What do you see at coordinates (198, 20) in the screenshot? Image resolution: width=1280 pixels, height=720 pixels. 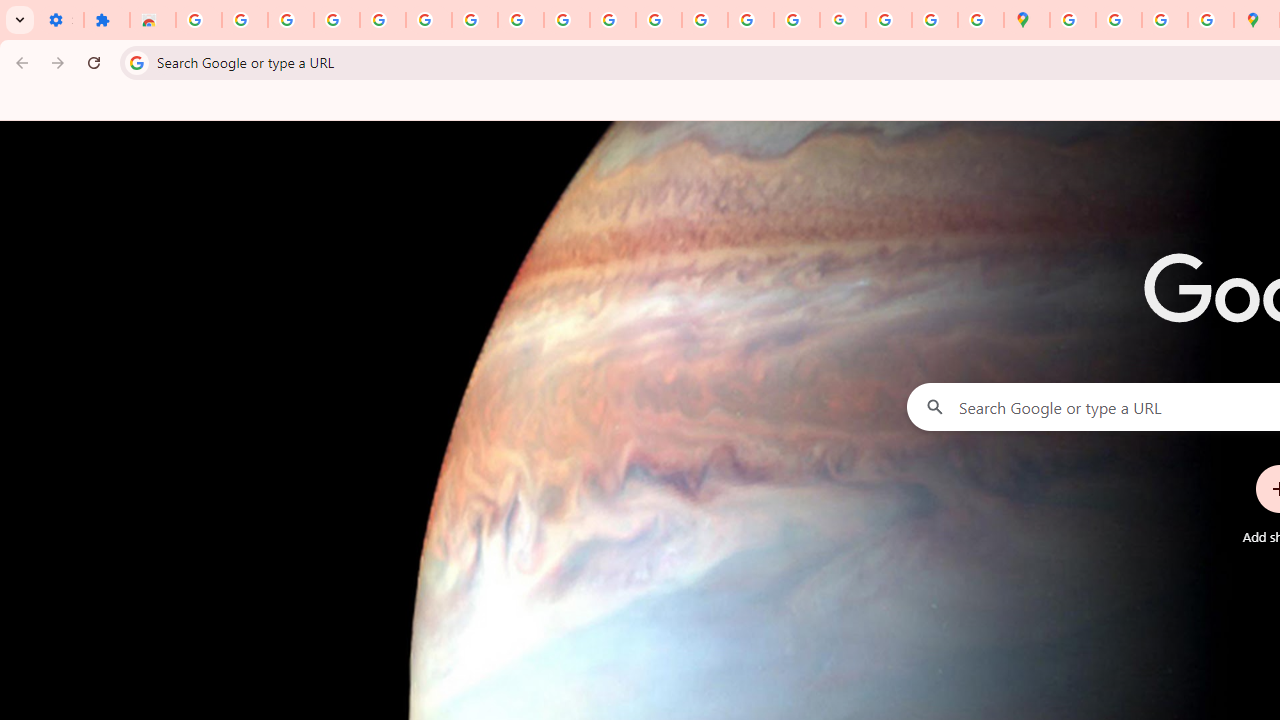 I see `Sign in - Google Accounts` at bounding box center [198, 20].